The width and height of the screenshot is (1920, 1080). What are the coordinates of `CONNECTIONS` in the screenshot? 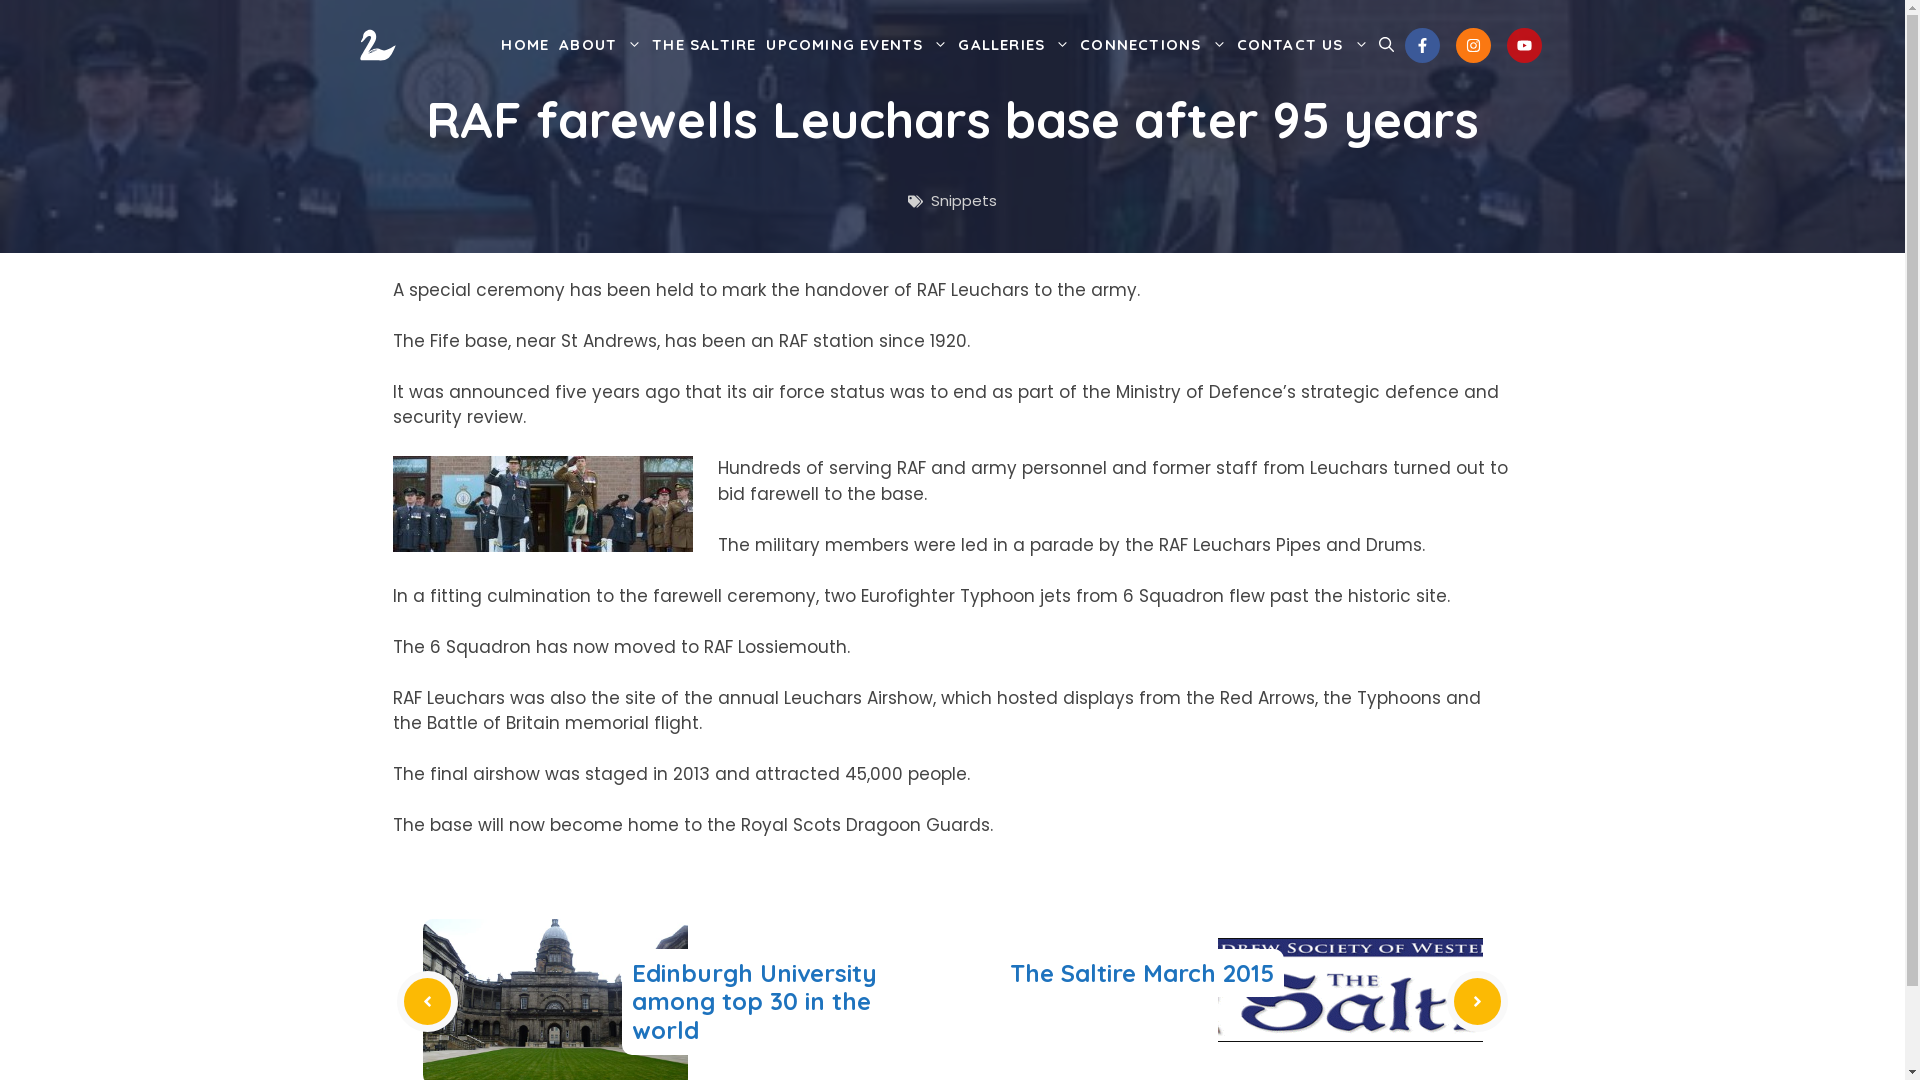 It's located at (1153, 45).